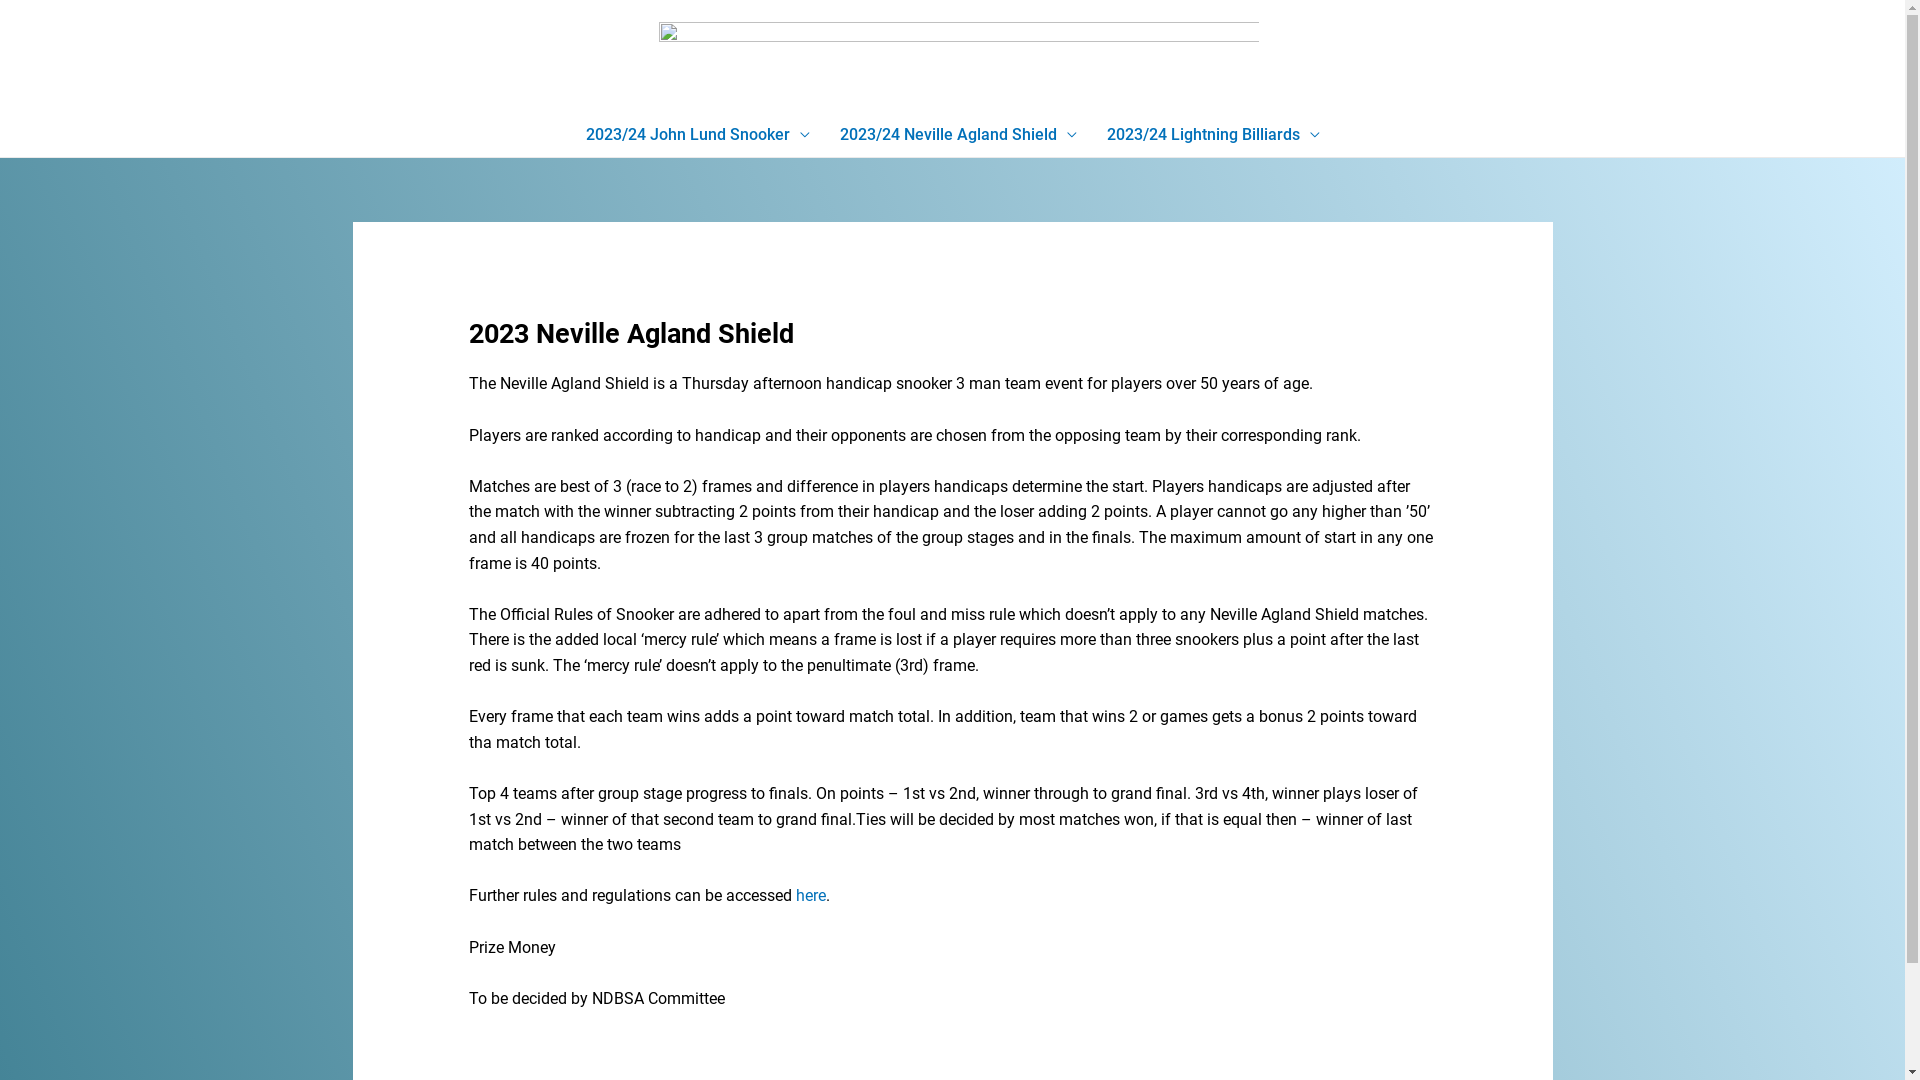 The image size is (1920, 1080). Describe the element at coordinates (811, 895) in the screenshot. I see `here` at that location.